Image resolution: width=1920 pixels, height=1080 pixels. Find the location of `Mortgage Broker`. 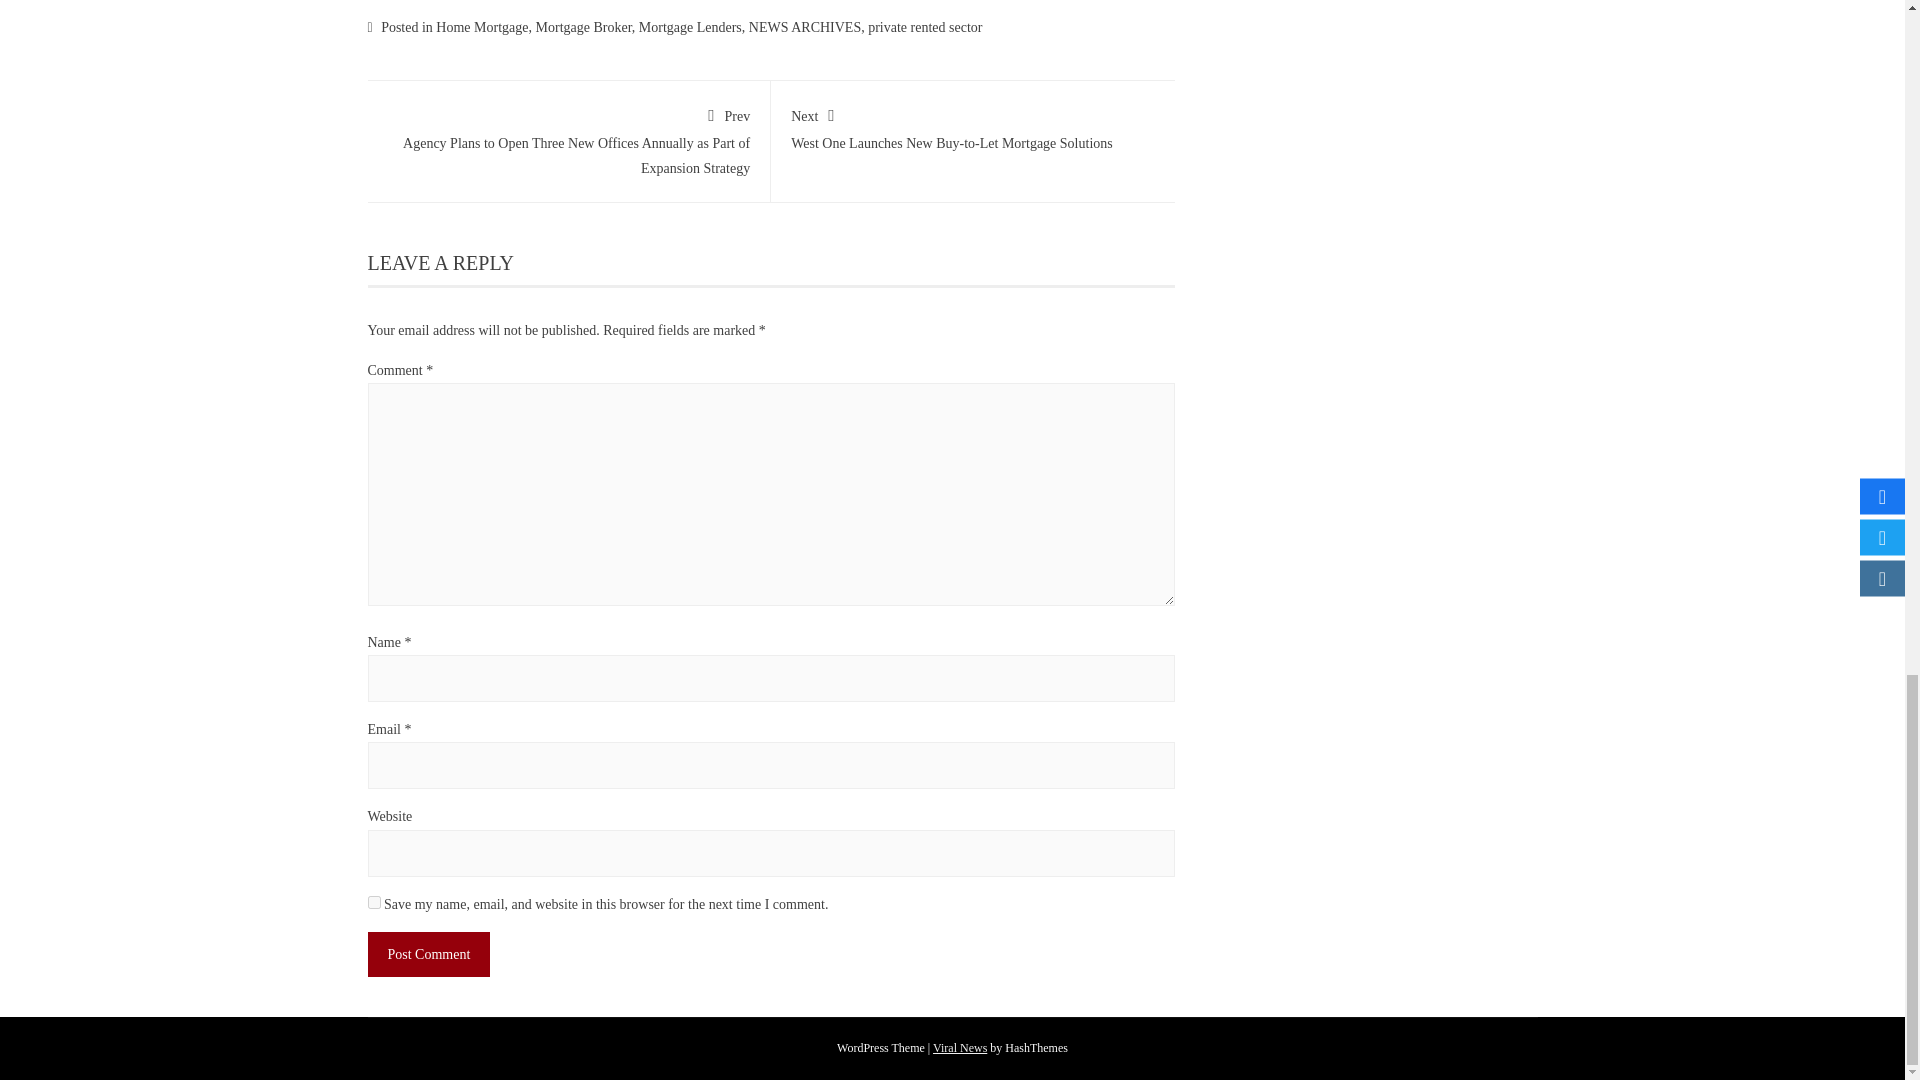

Mortgage Broker is located at coordinates (960, 1048).